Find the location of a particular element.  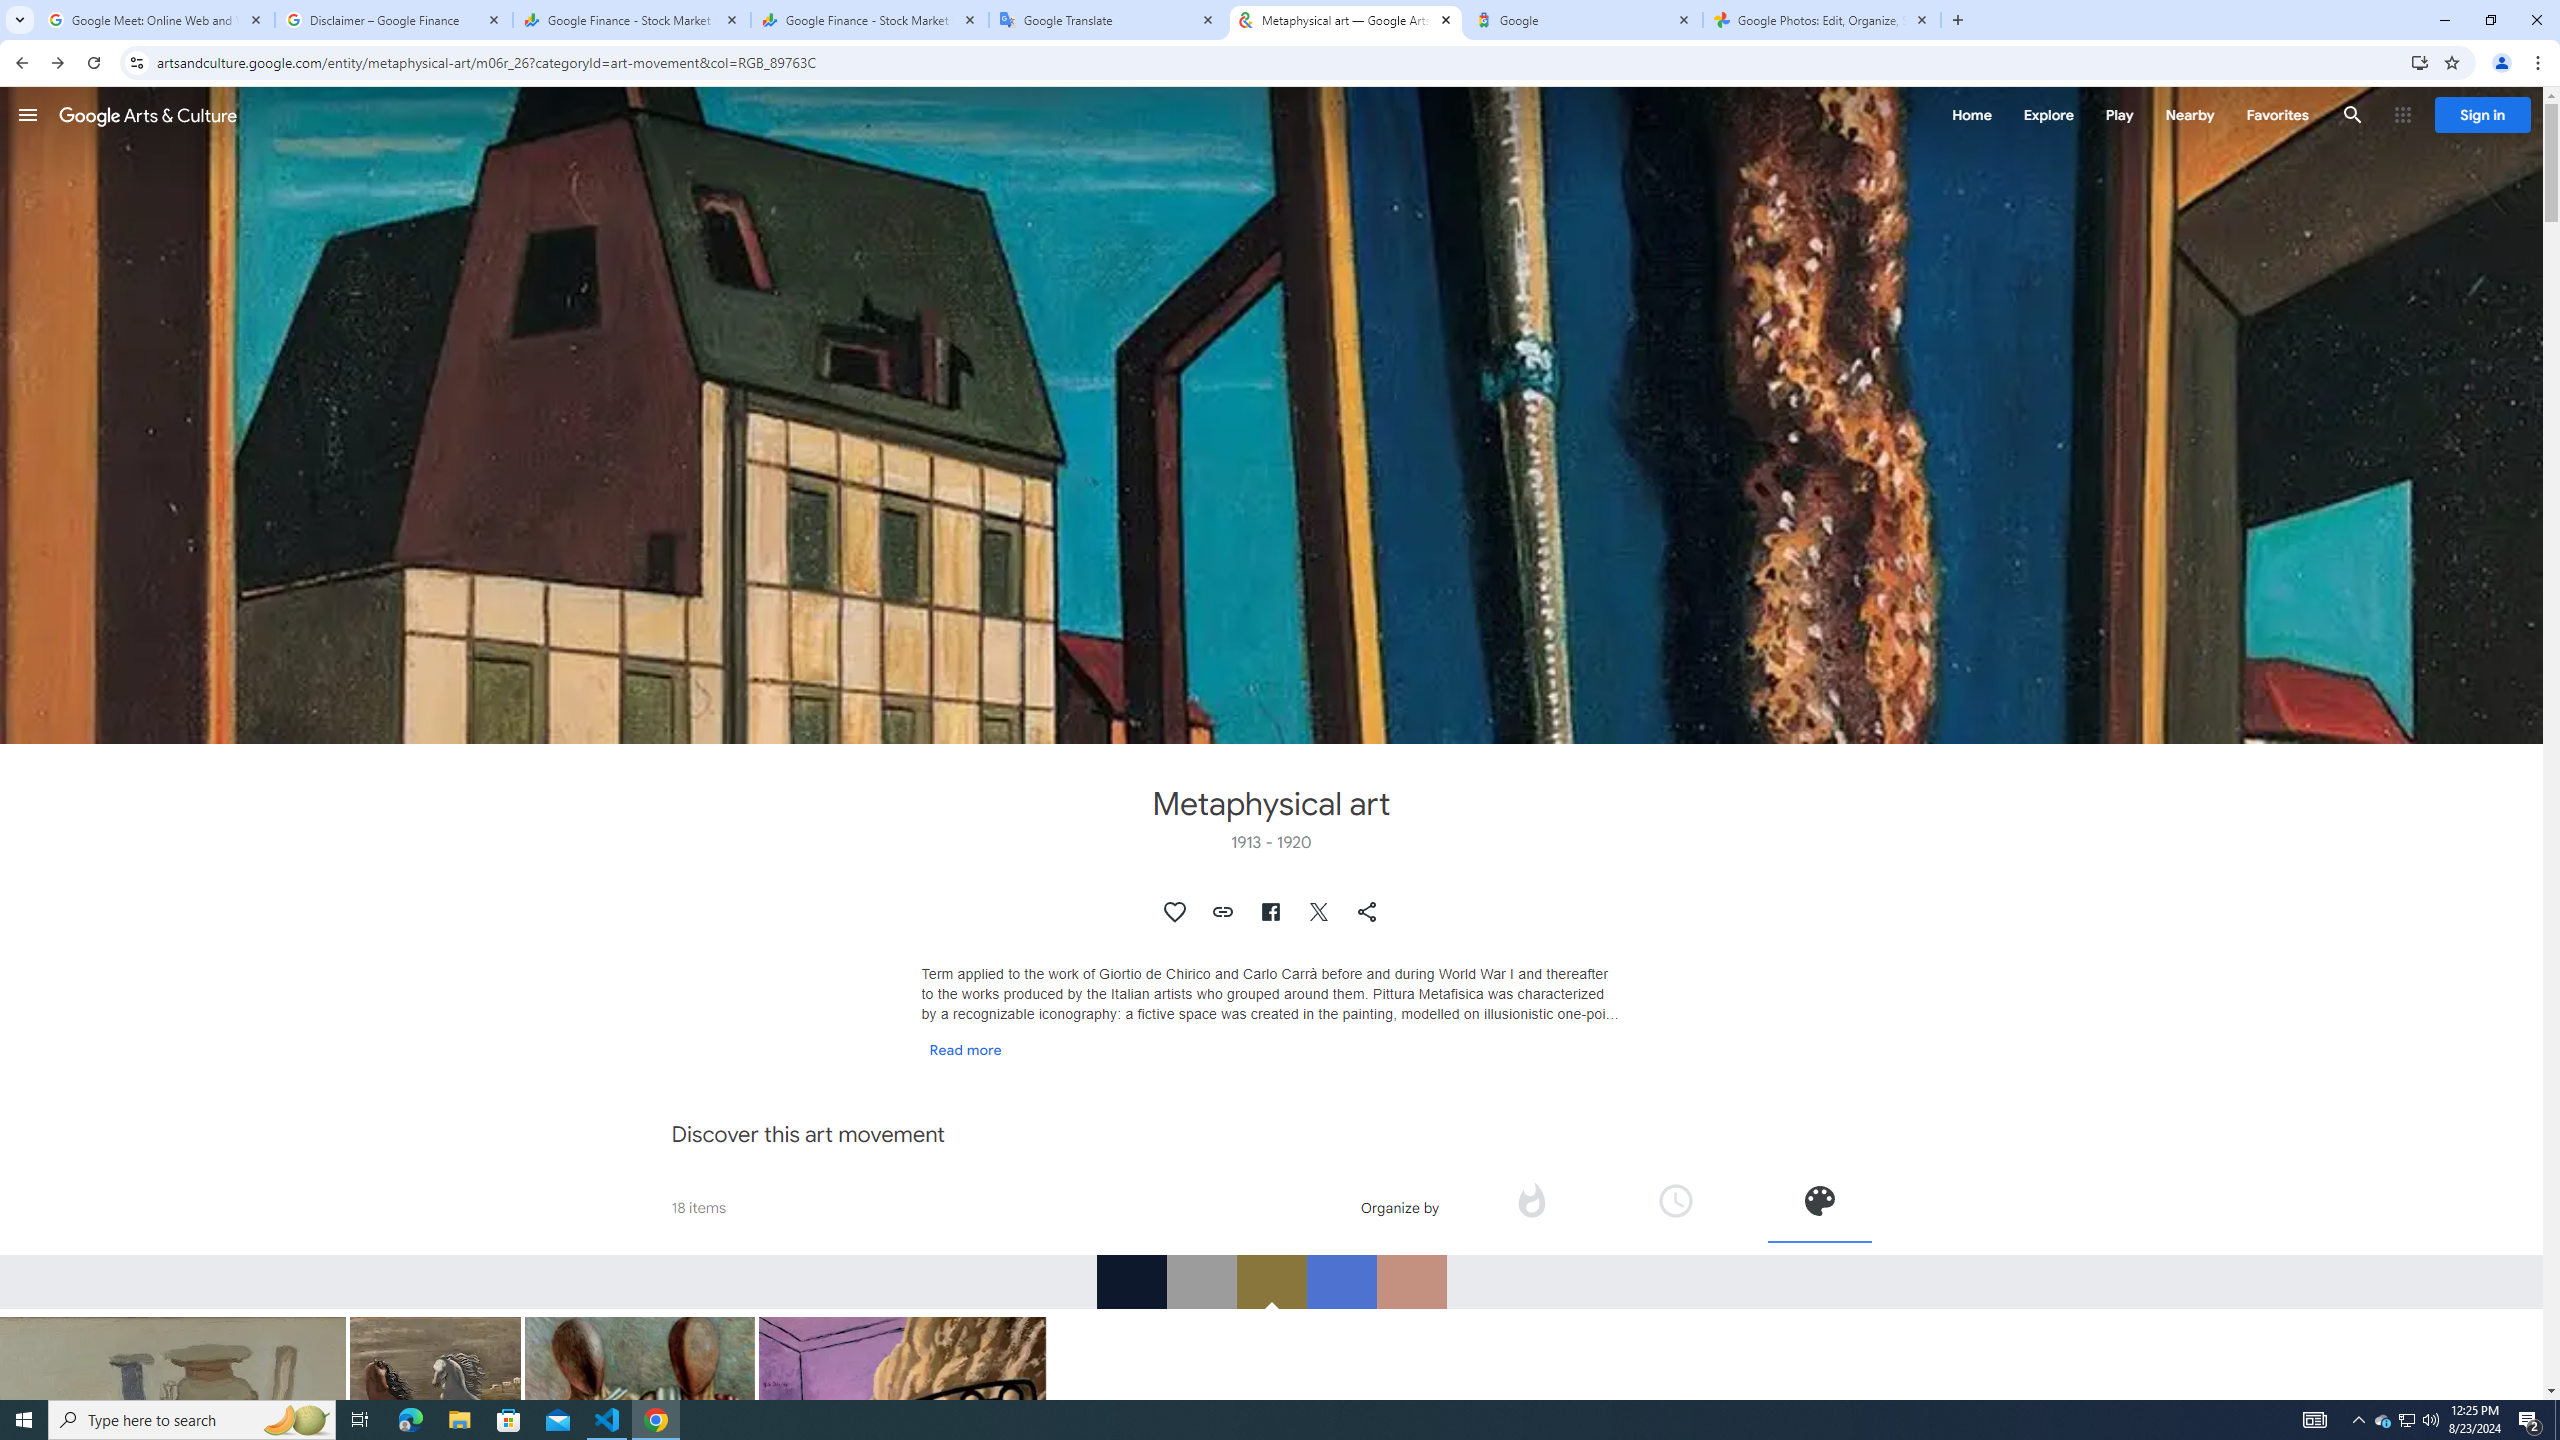

Home is located at coordinates (1971, 114).